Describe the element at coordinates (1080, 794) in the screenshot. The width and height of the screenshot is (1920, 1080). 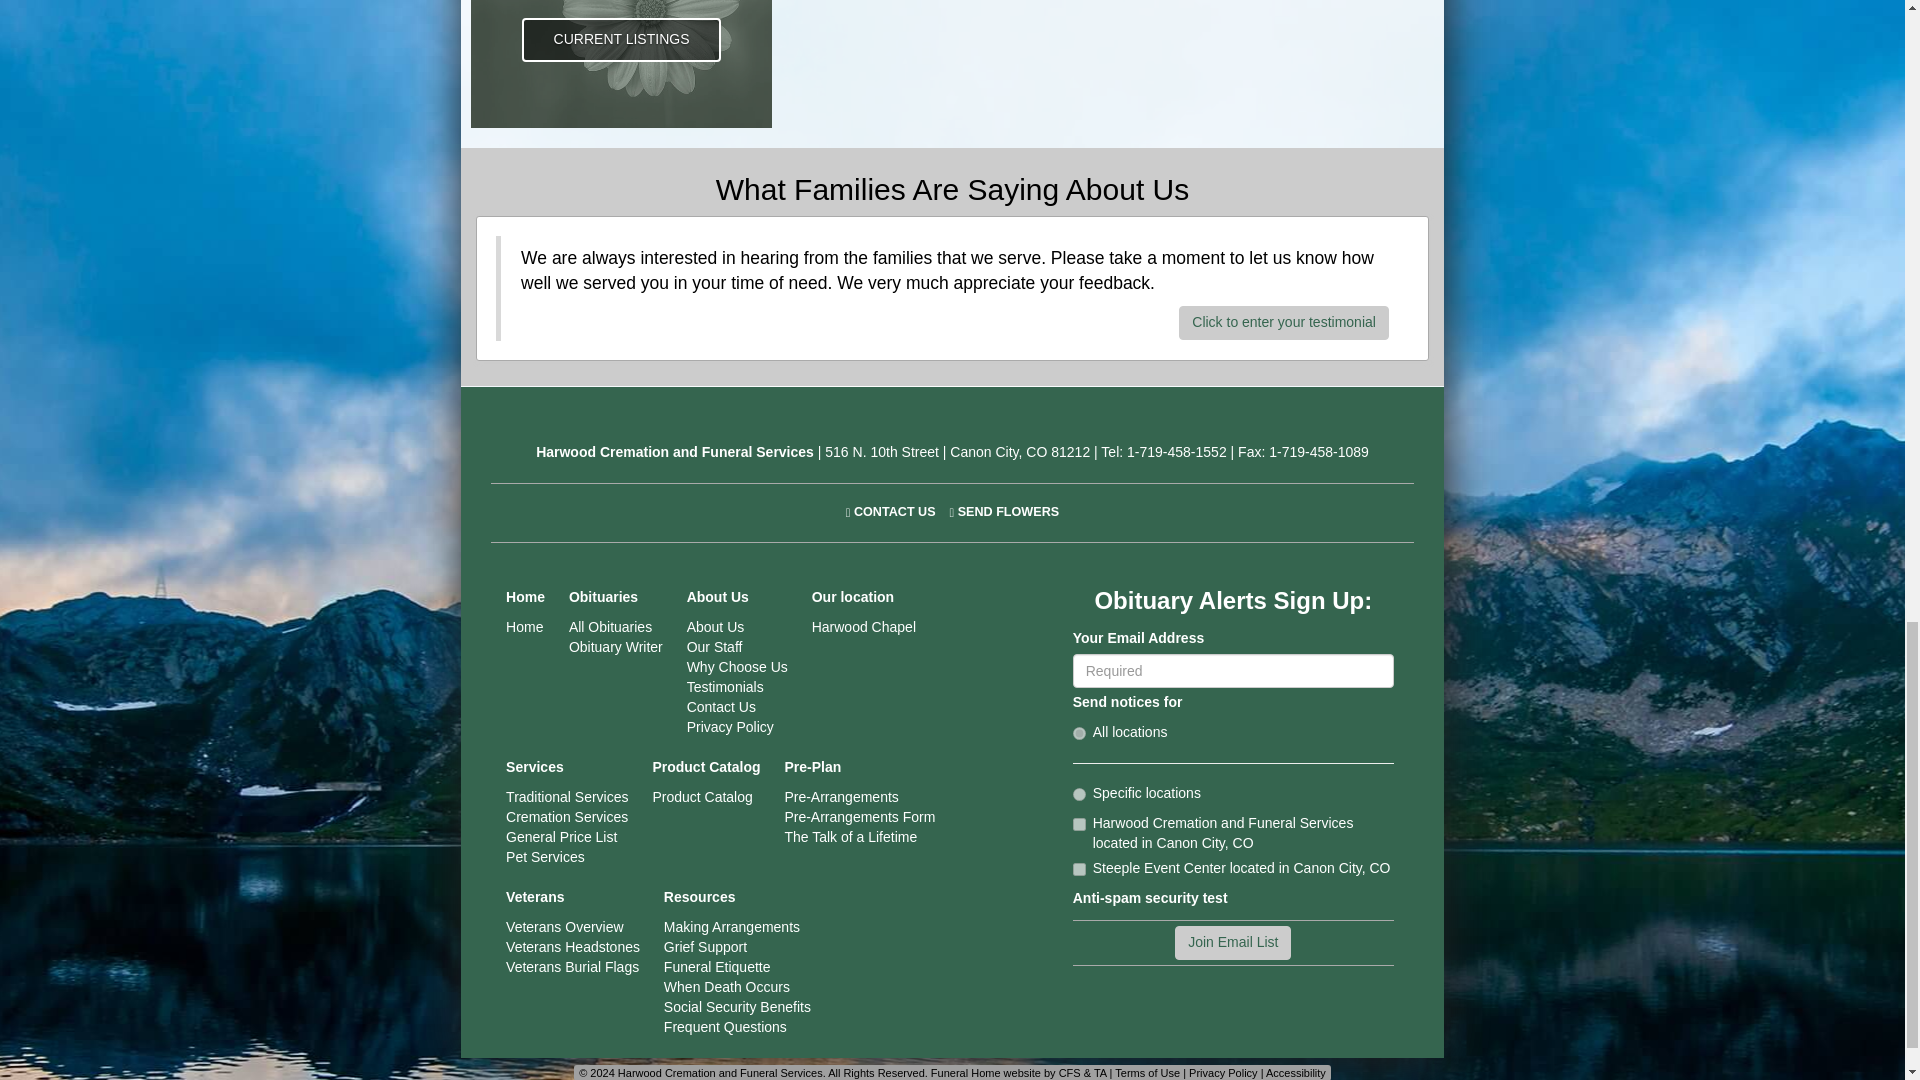
I see `specific` at that location.